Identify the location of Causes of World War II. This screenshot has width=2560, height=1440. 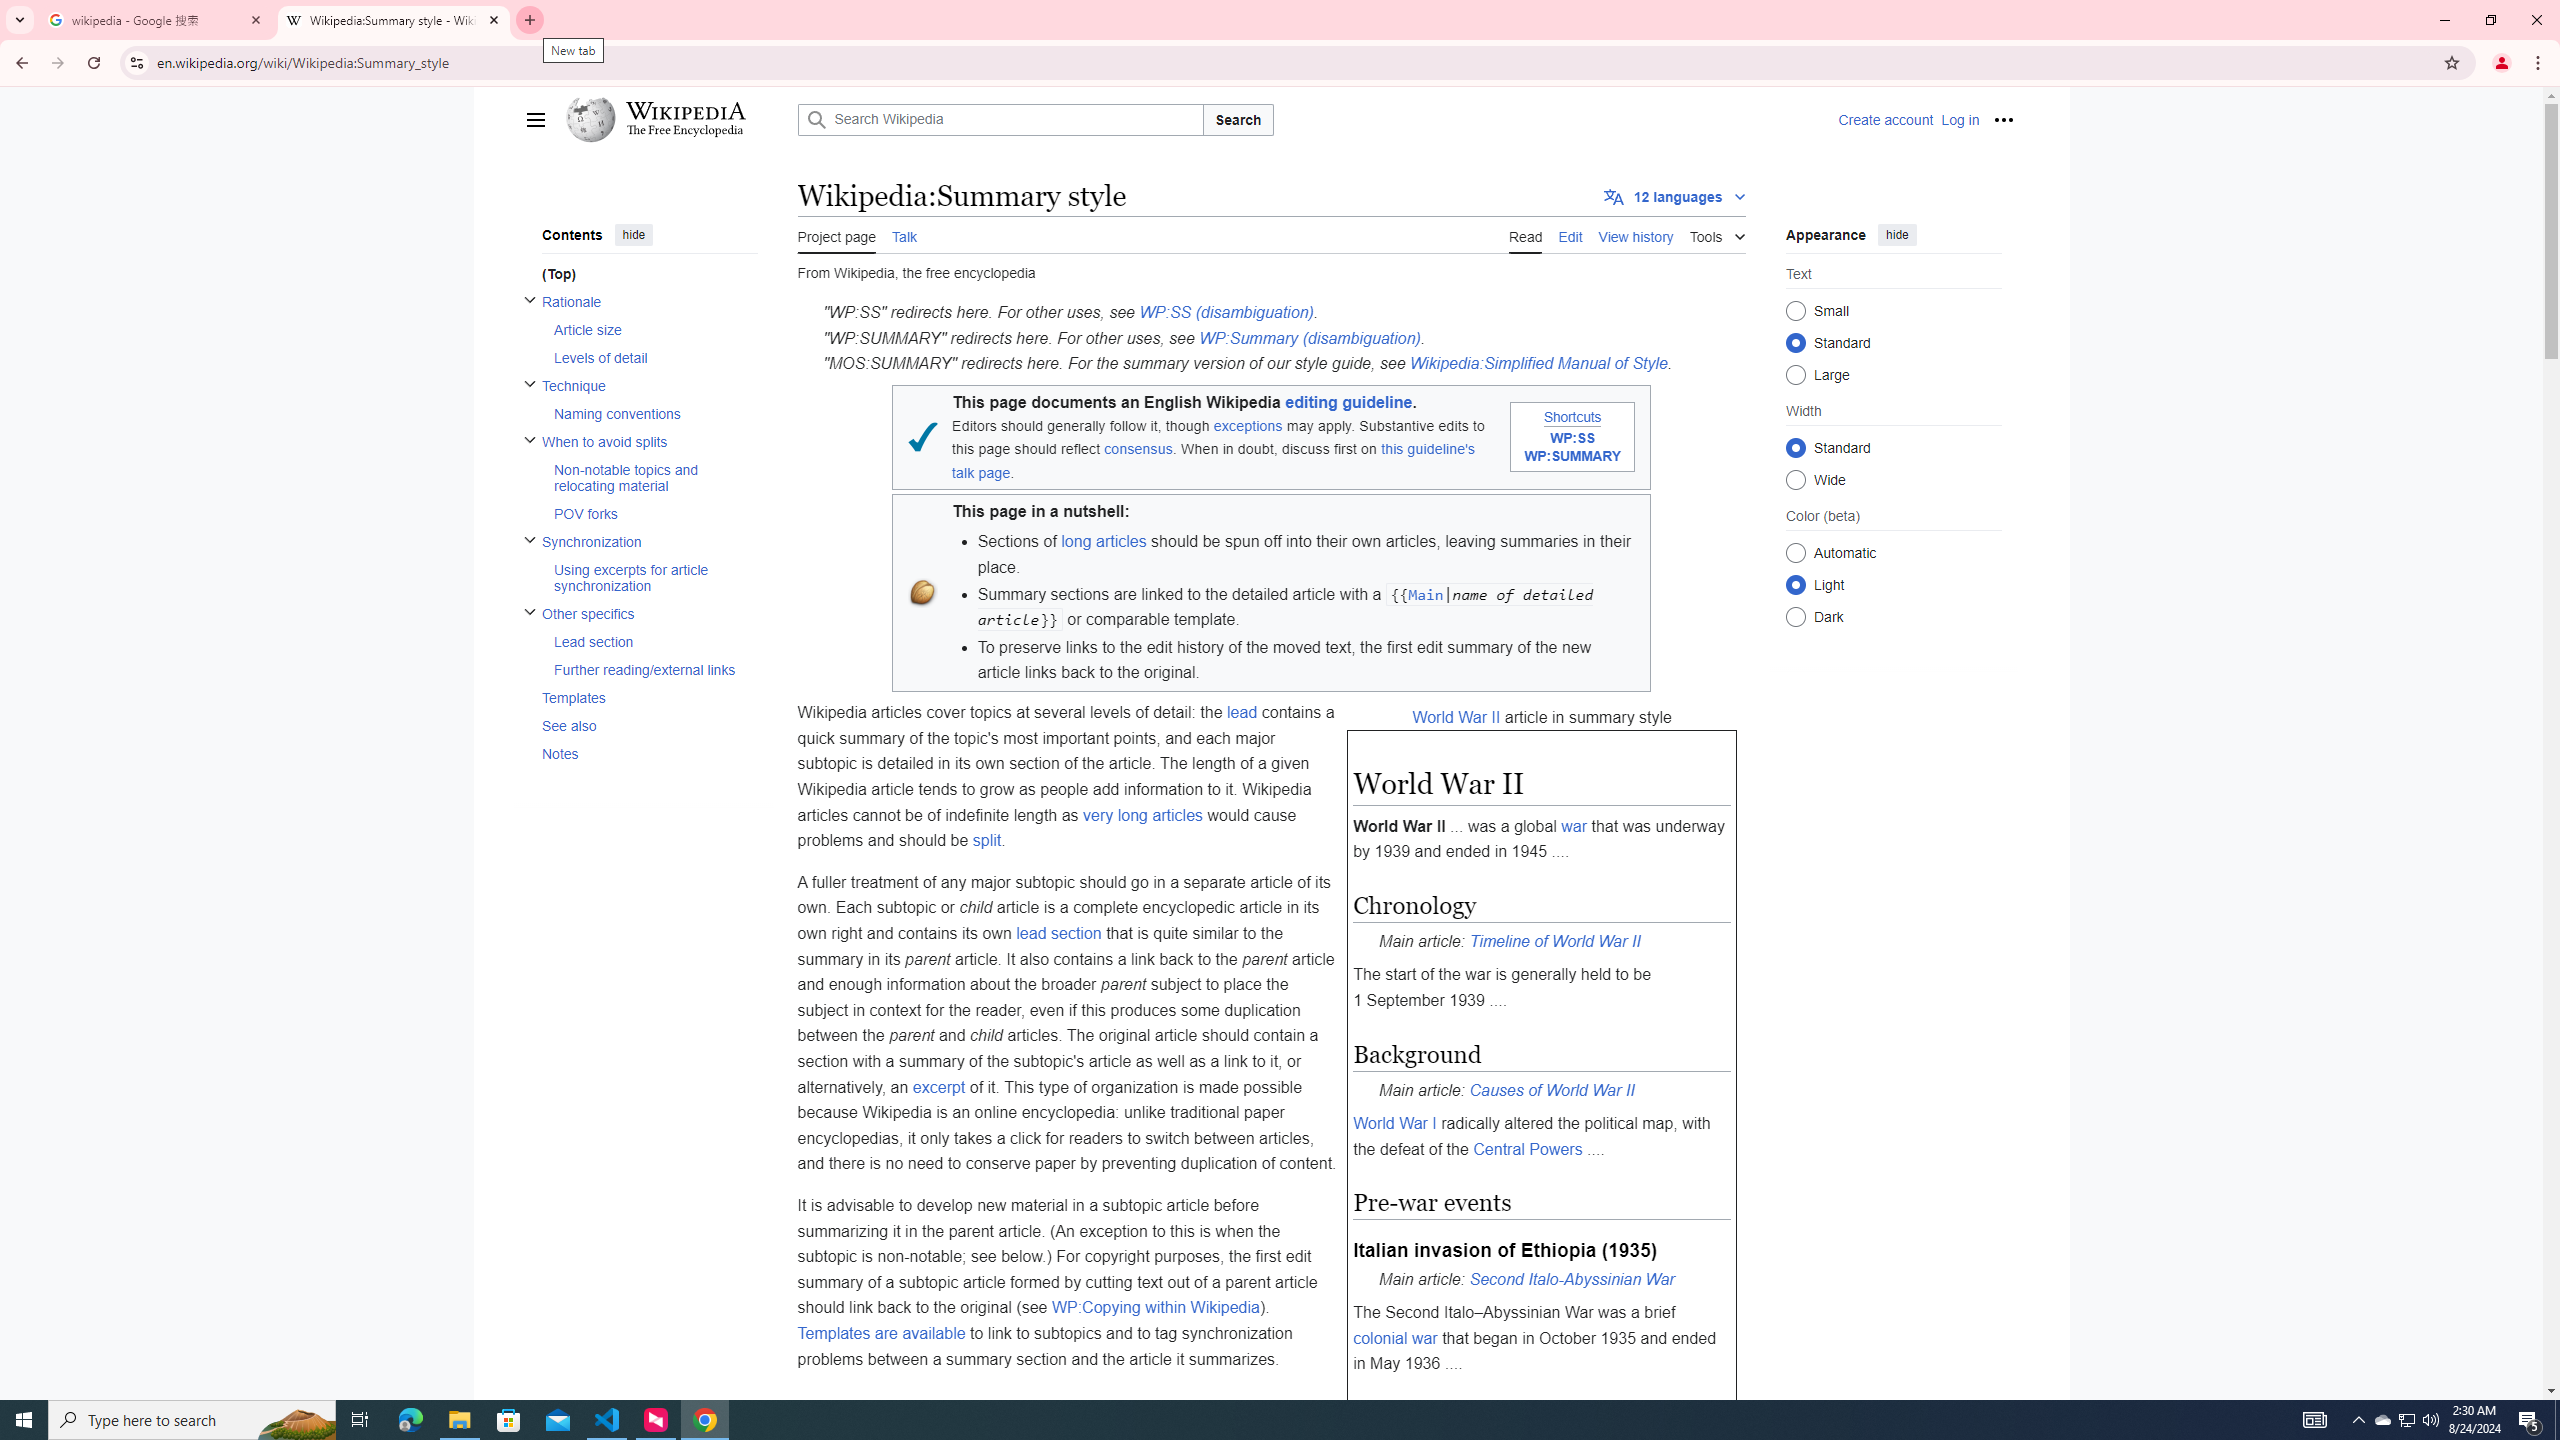
(1552, 1090).